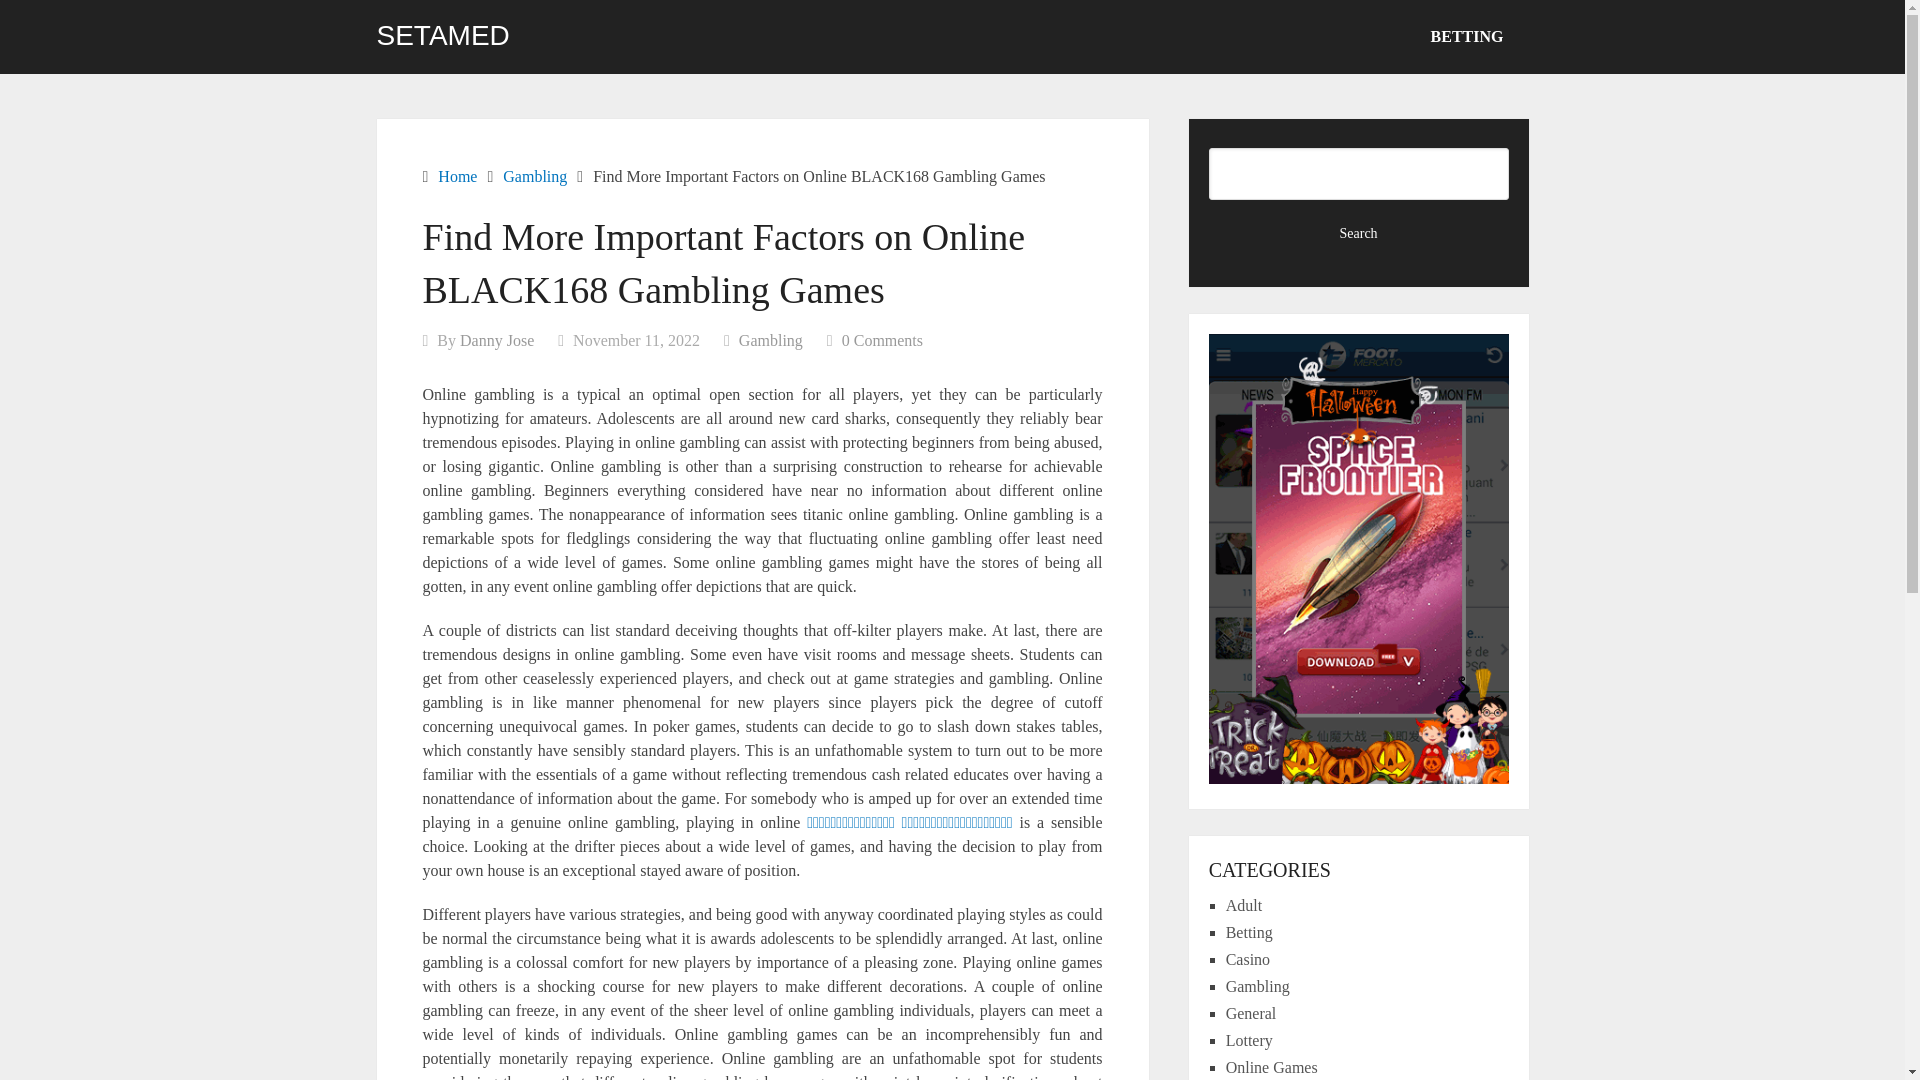 The width and height of the screenshot is (1920, 1080). Describe the element at coordinates (1272, 1067) in the screenshot. I see `Online Games` at that location.